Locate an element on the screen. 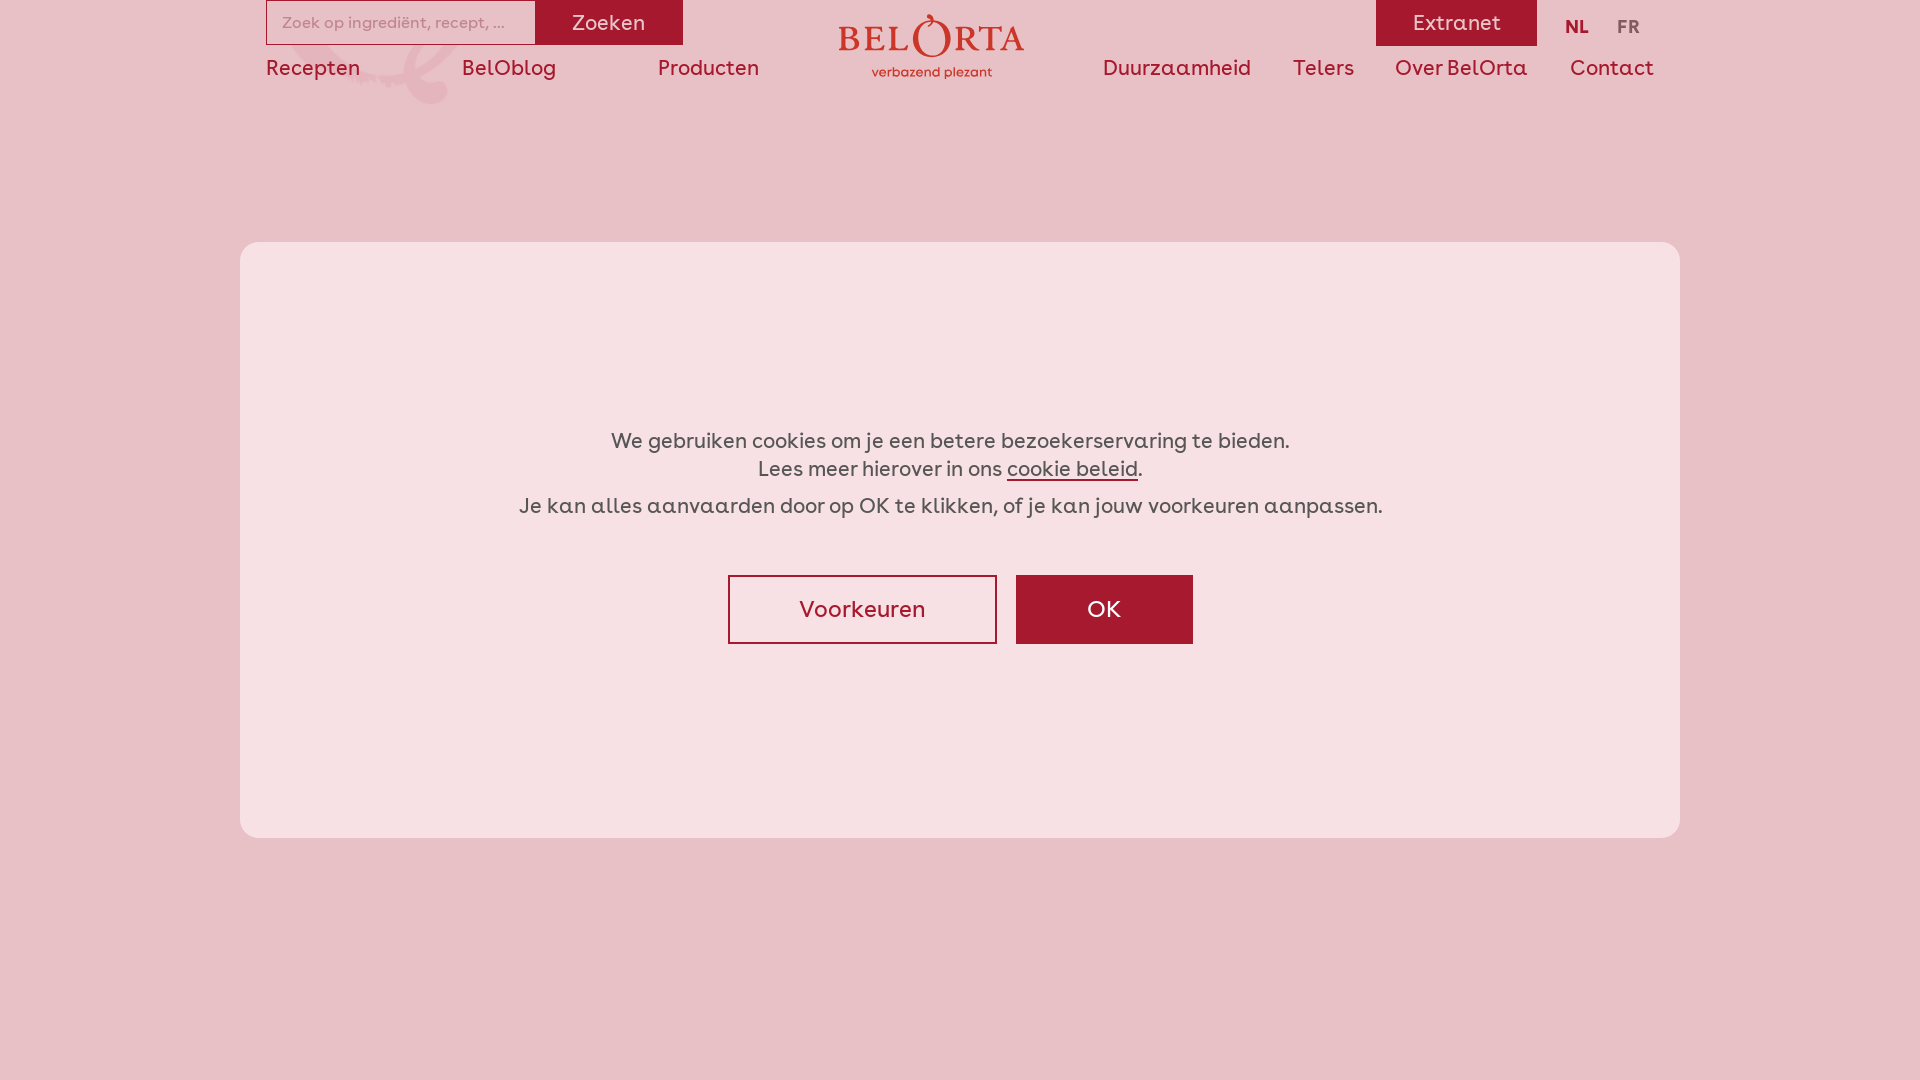  FR is located at coordinates (1628, 27).